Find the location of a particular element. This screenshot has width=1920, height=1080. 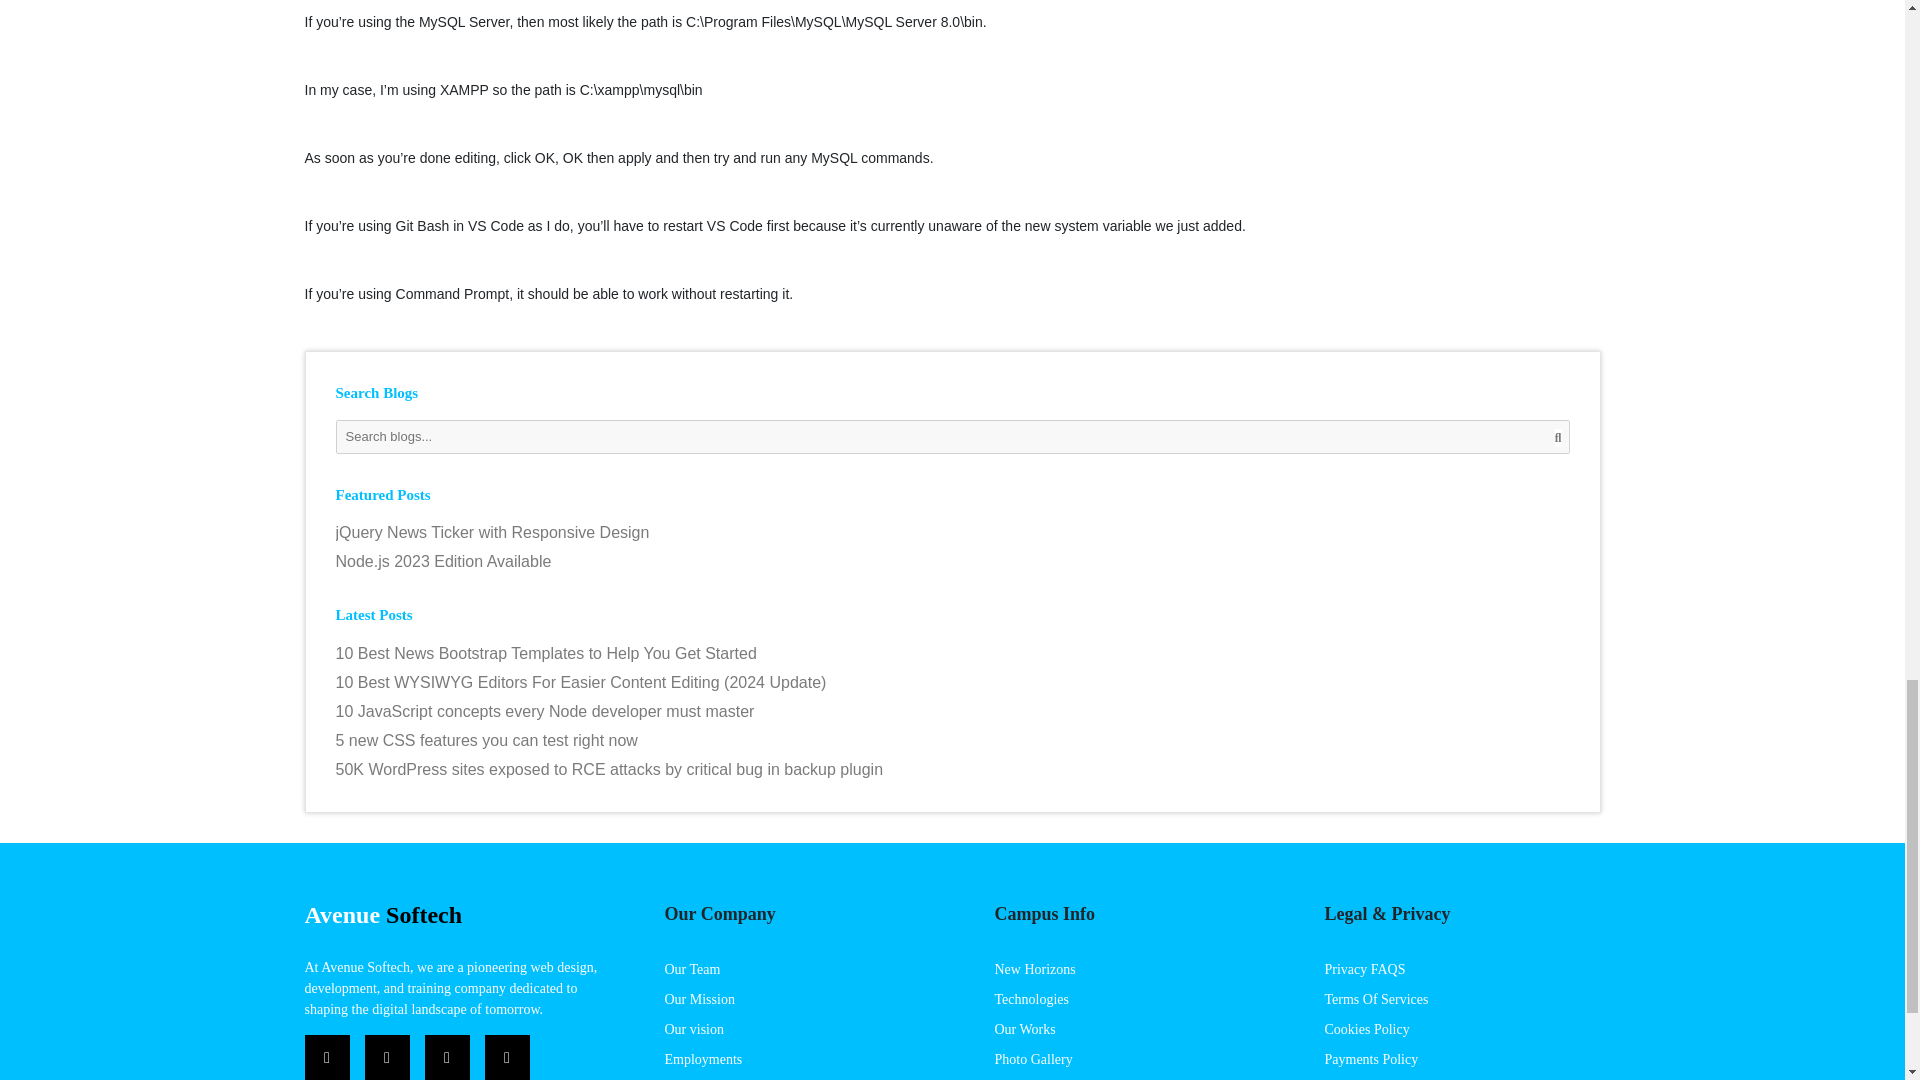

Our Works is located at coordinates (1024, 1028).